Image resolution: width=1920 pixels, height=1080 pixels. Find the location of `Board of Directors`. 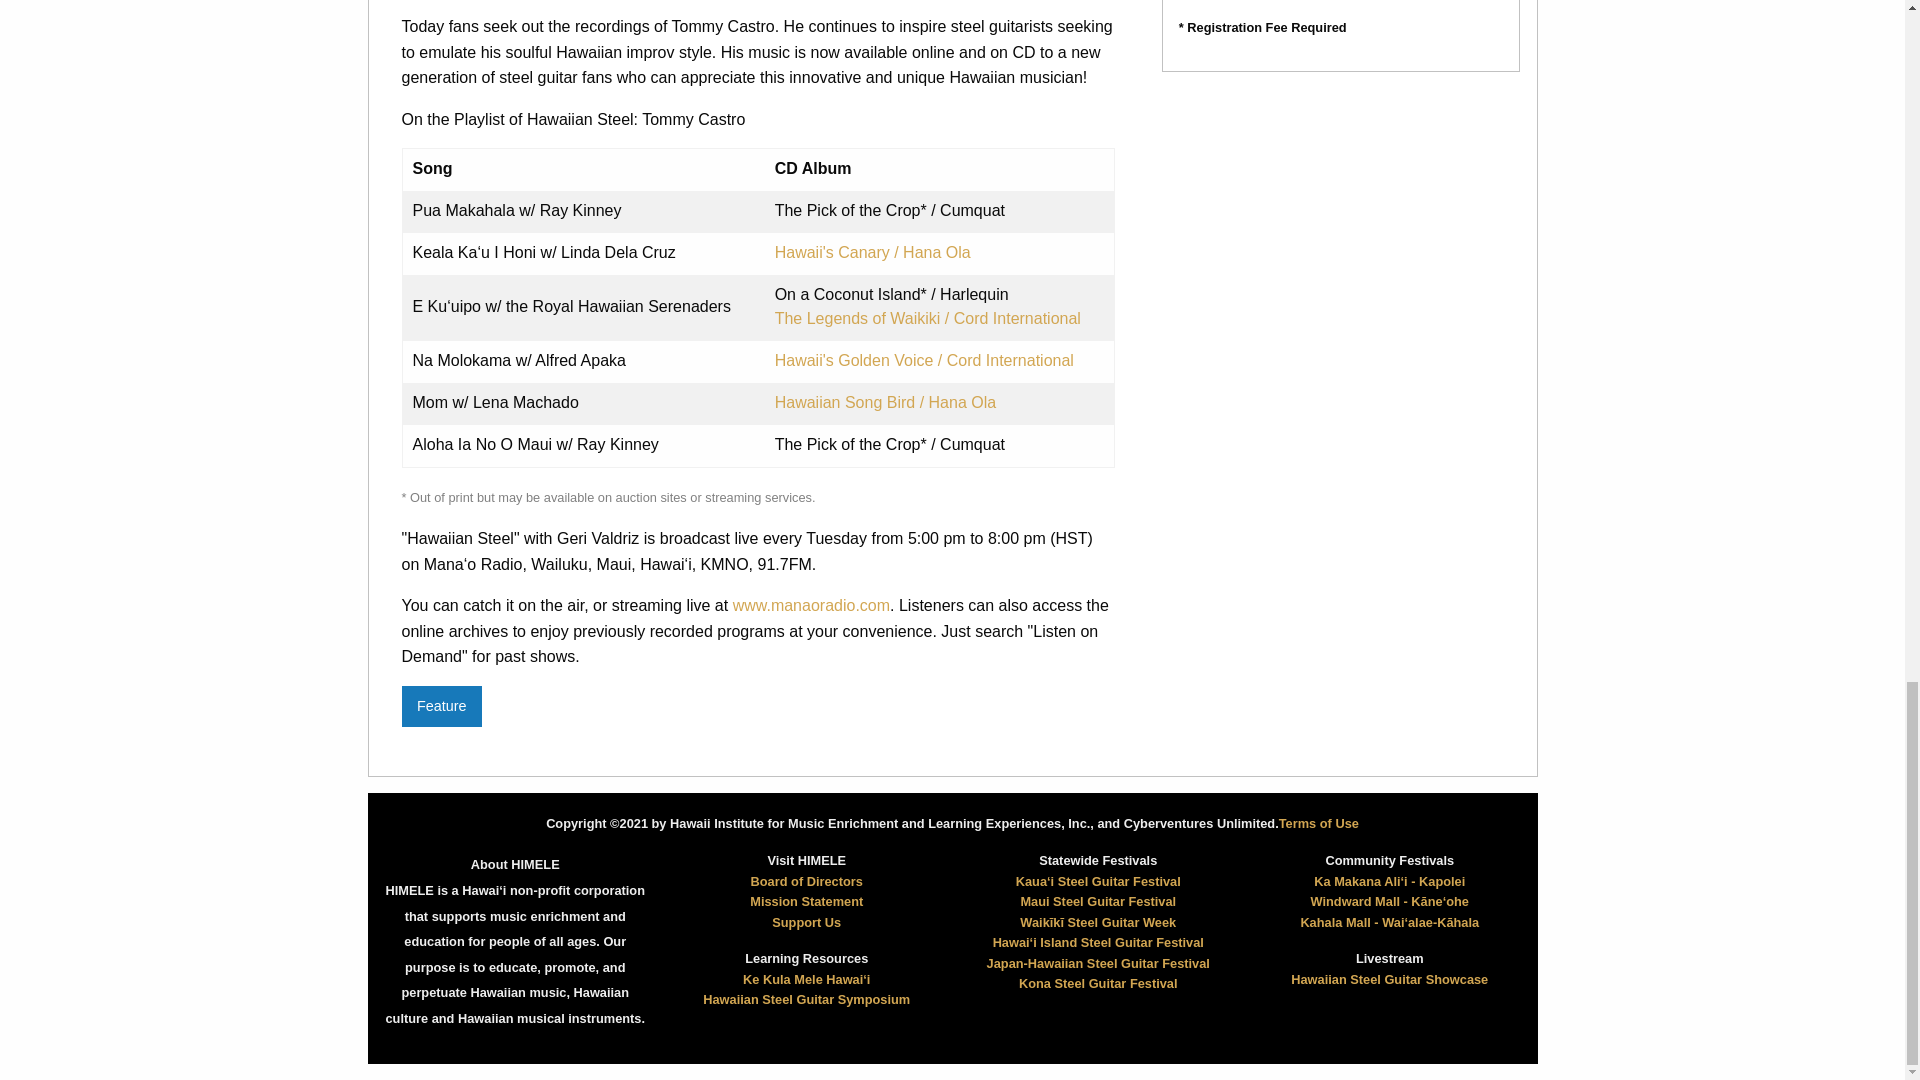

Board of Directors is located at coordinates (806, 880).